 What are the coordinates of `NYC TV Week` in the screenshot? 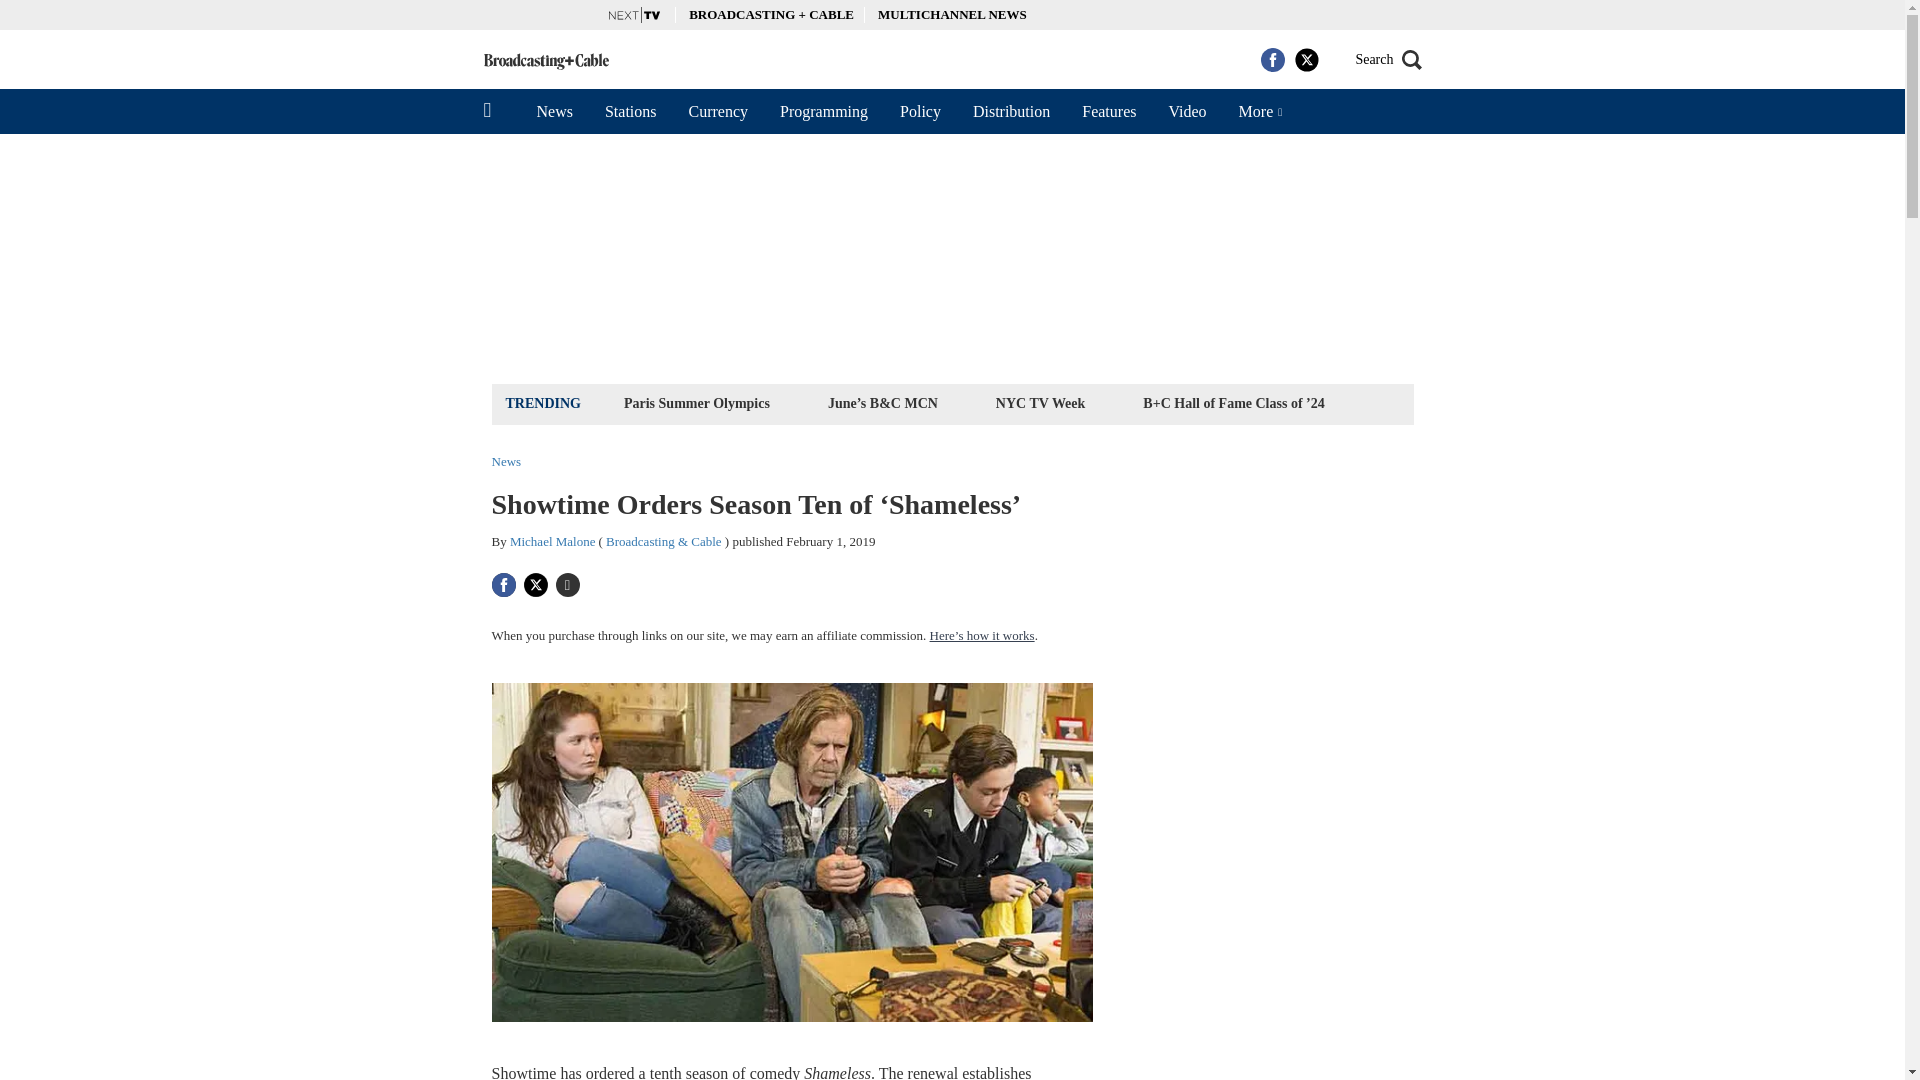 It's located at (1040, 402).